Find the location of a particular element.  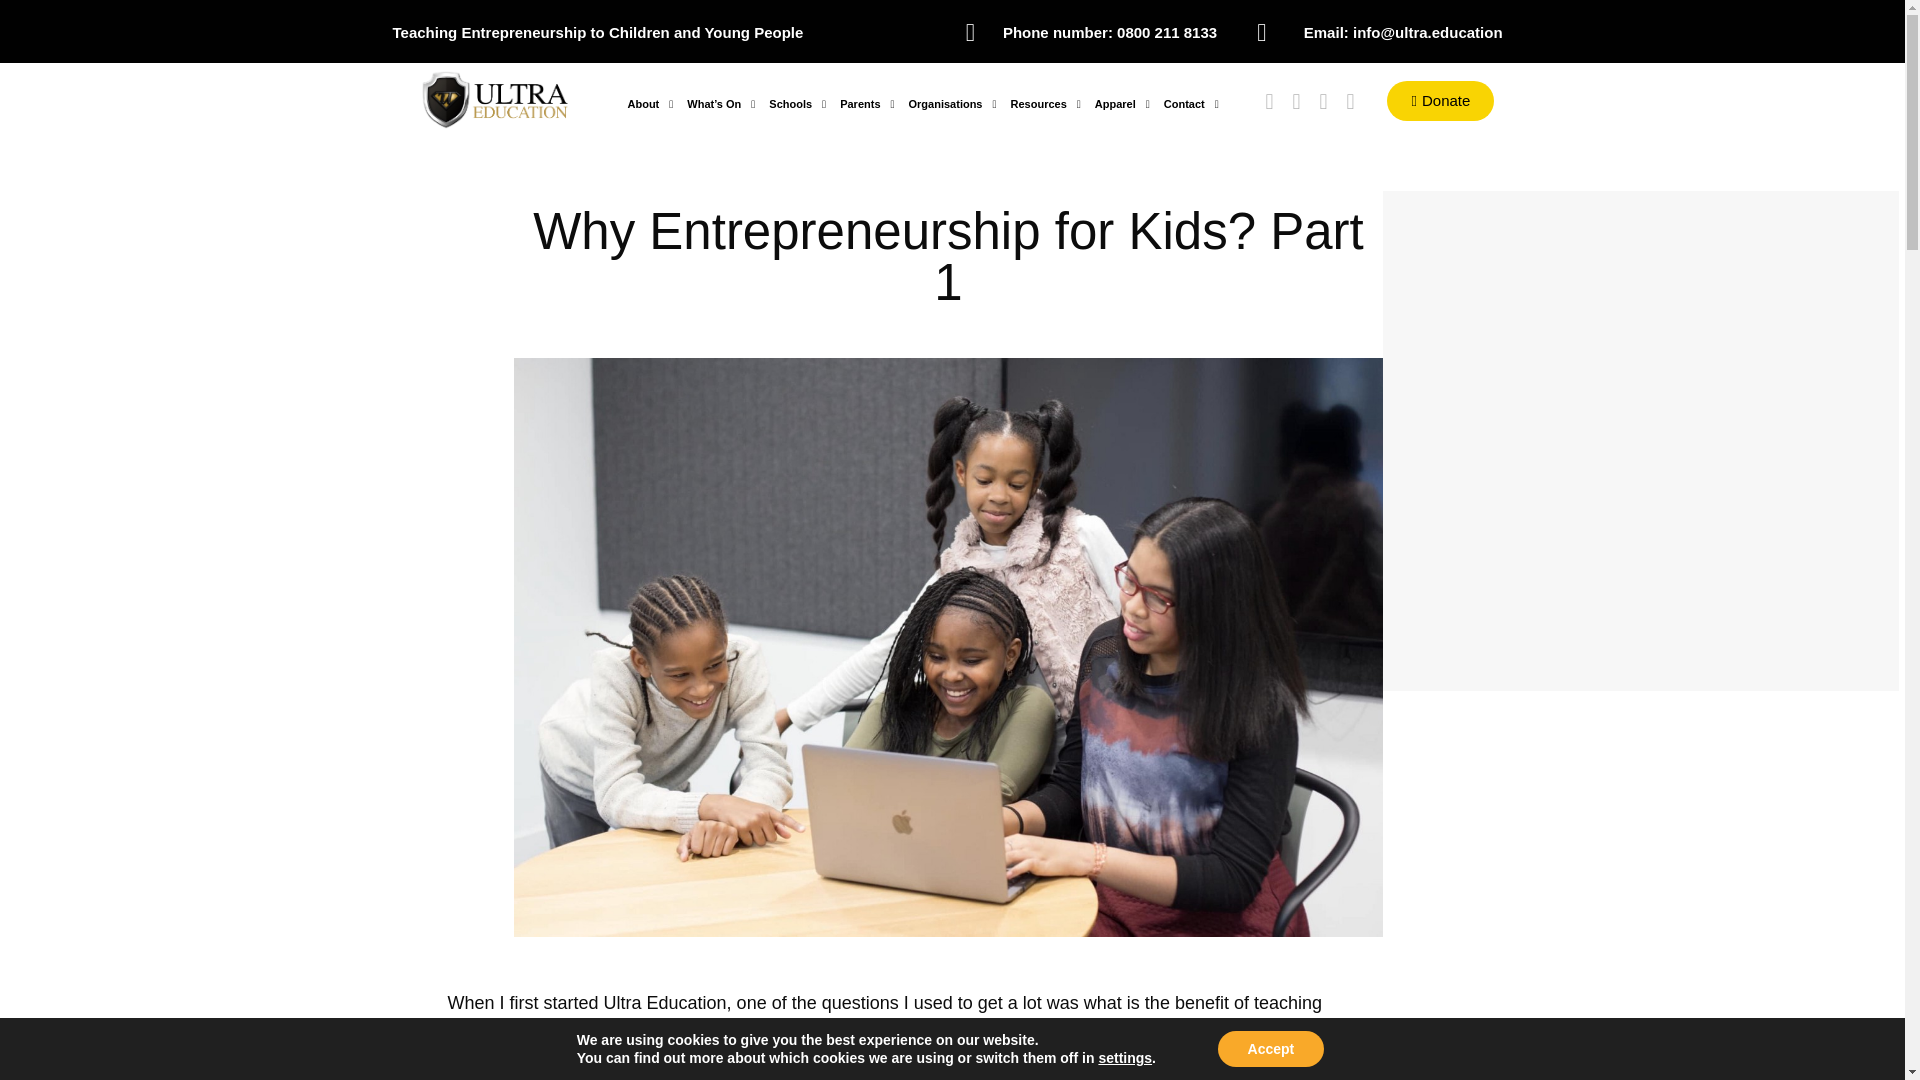

Contact is located at coordinates (1192, 104).